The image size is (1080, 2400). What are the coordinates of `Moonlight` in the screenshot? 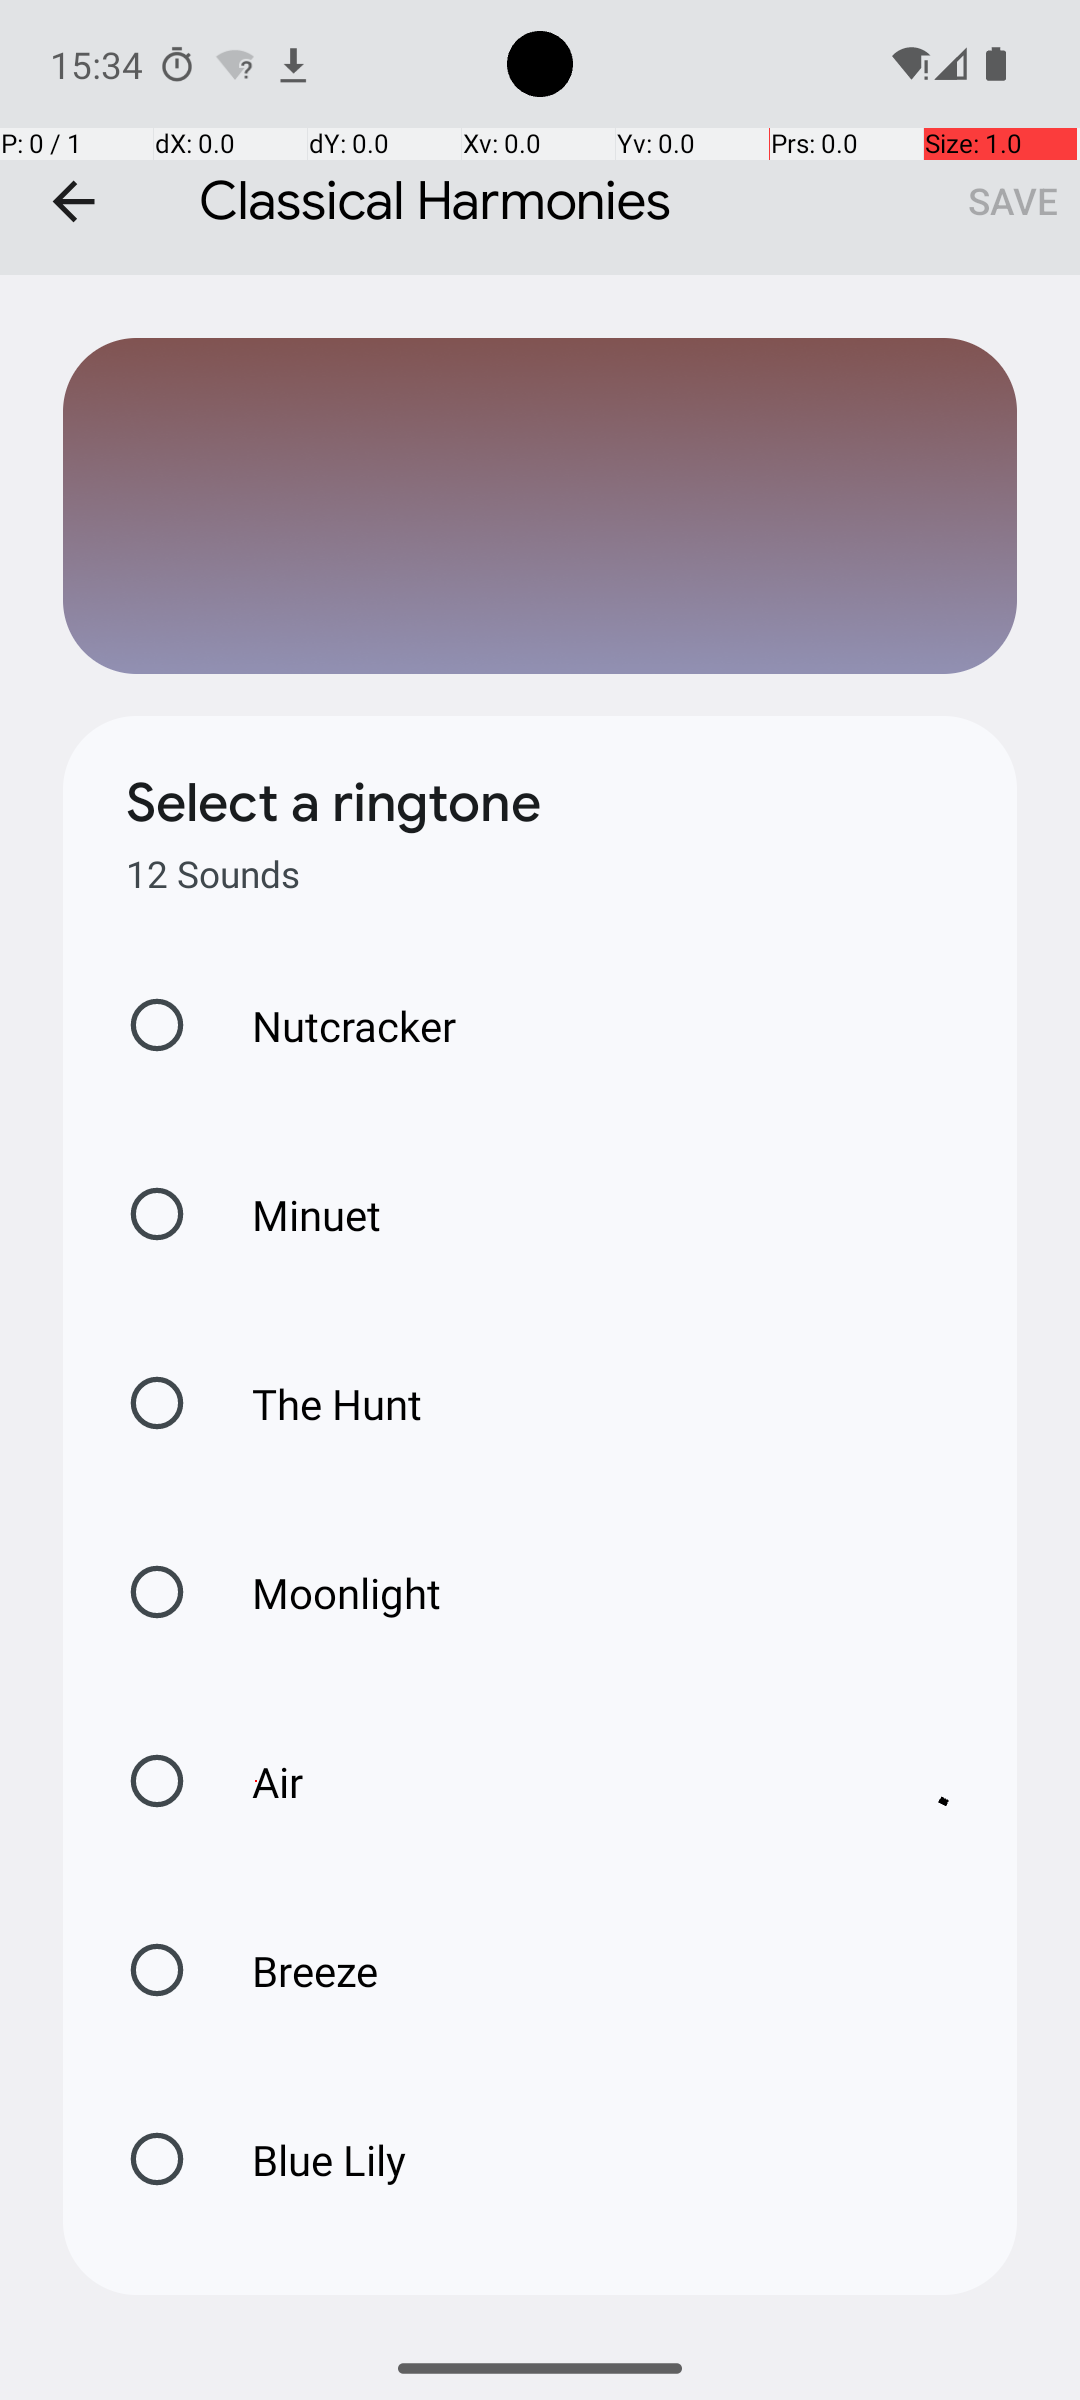 It's located at (326, 1592).